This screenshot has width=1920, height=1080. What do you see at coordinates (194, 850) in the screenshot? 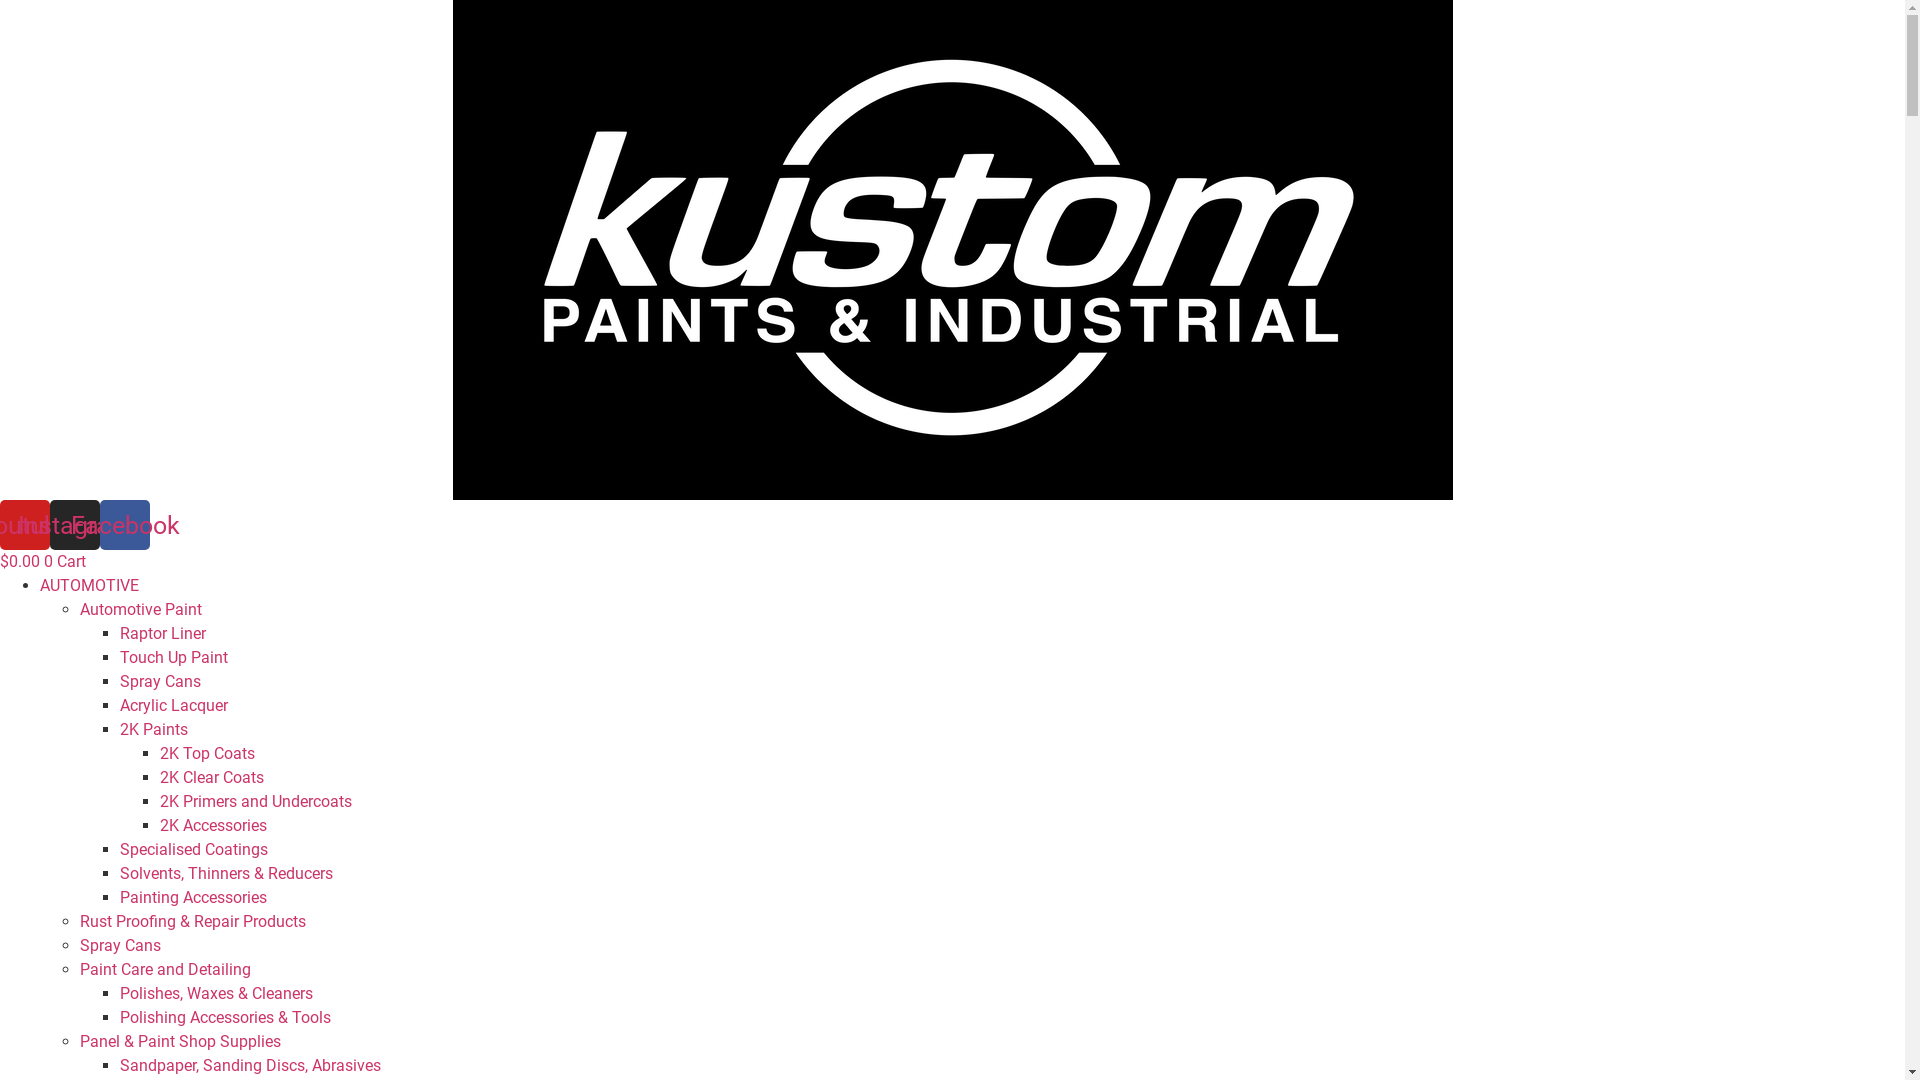
I see `Specialised Coatings` at bounding box center [194, 850].